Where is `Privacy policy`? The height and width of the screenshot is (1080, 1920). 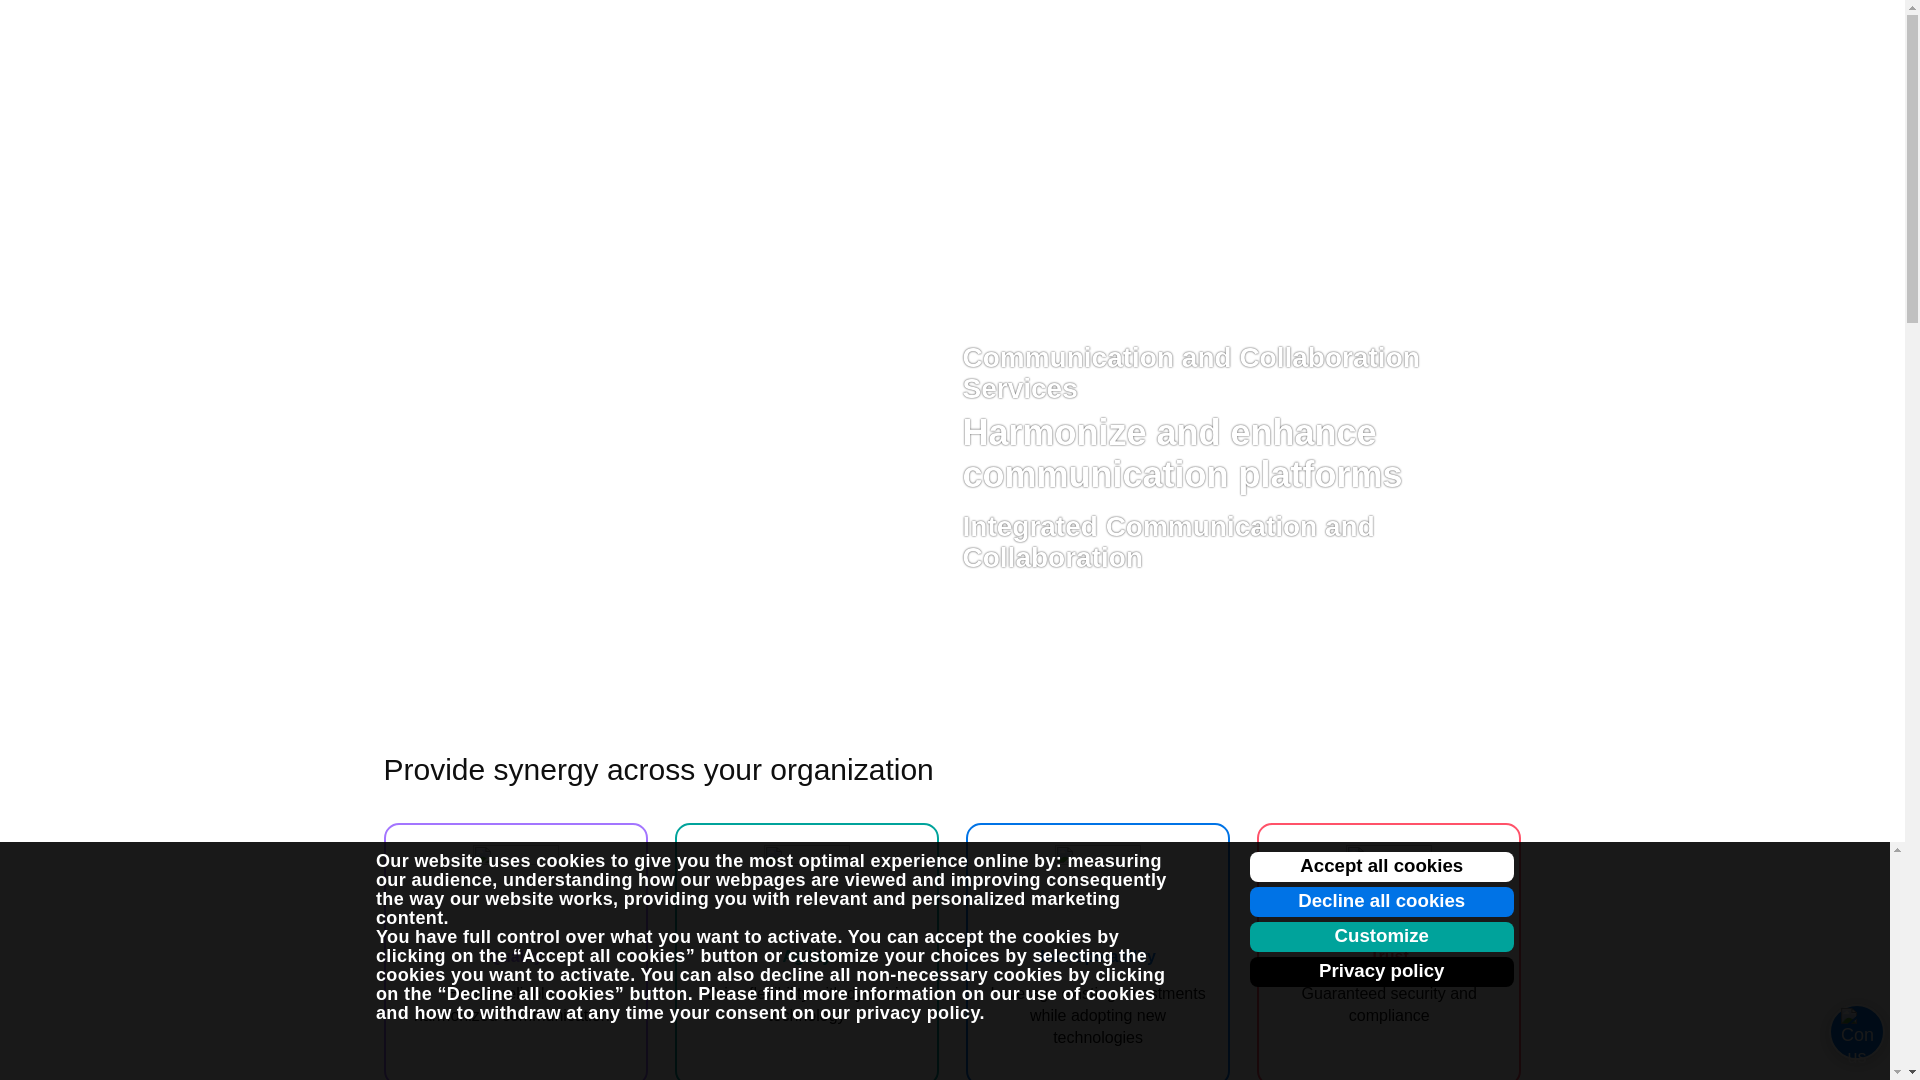 Privacy policy is located at coordinates (1382, 972).